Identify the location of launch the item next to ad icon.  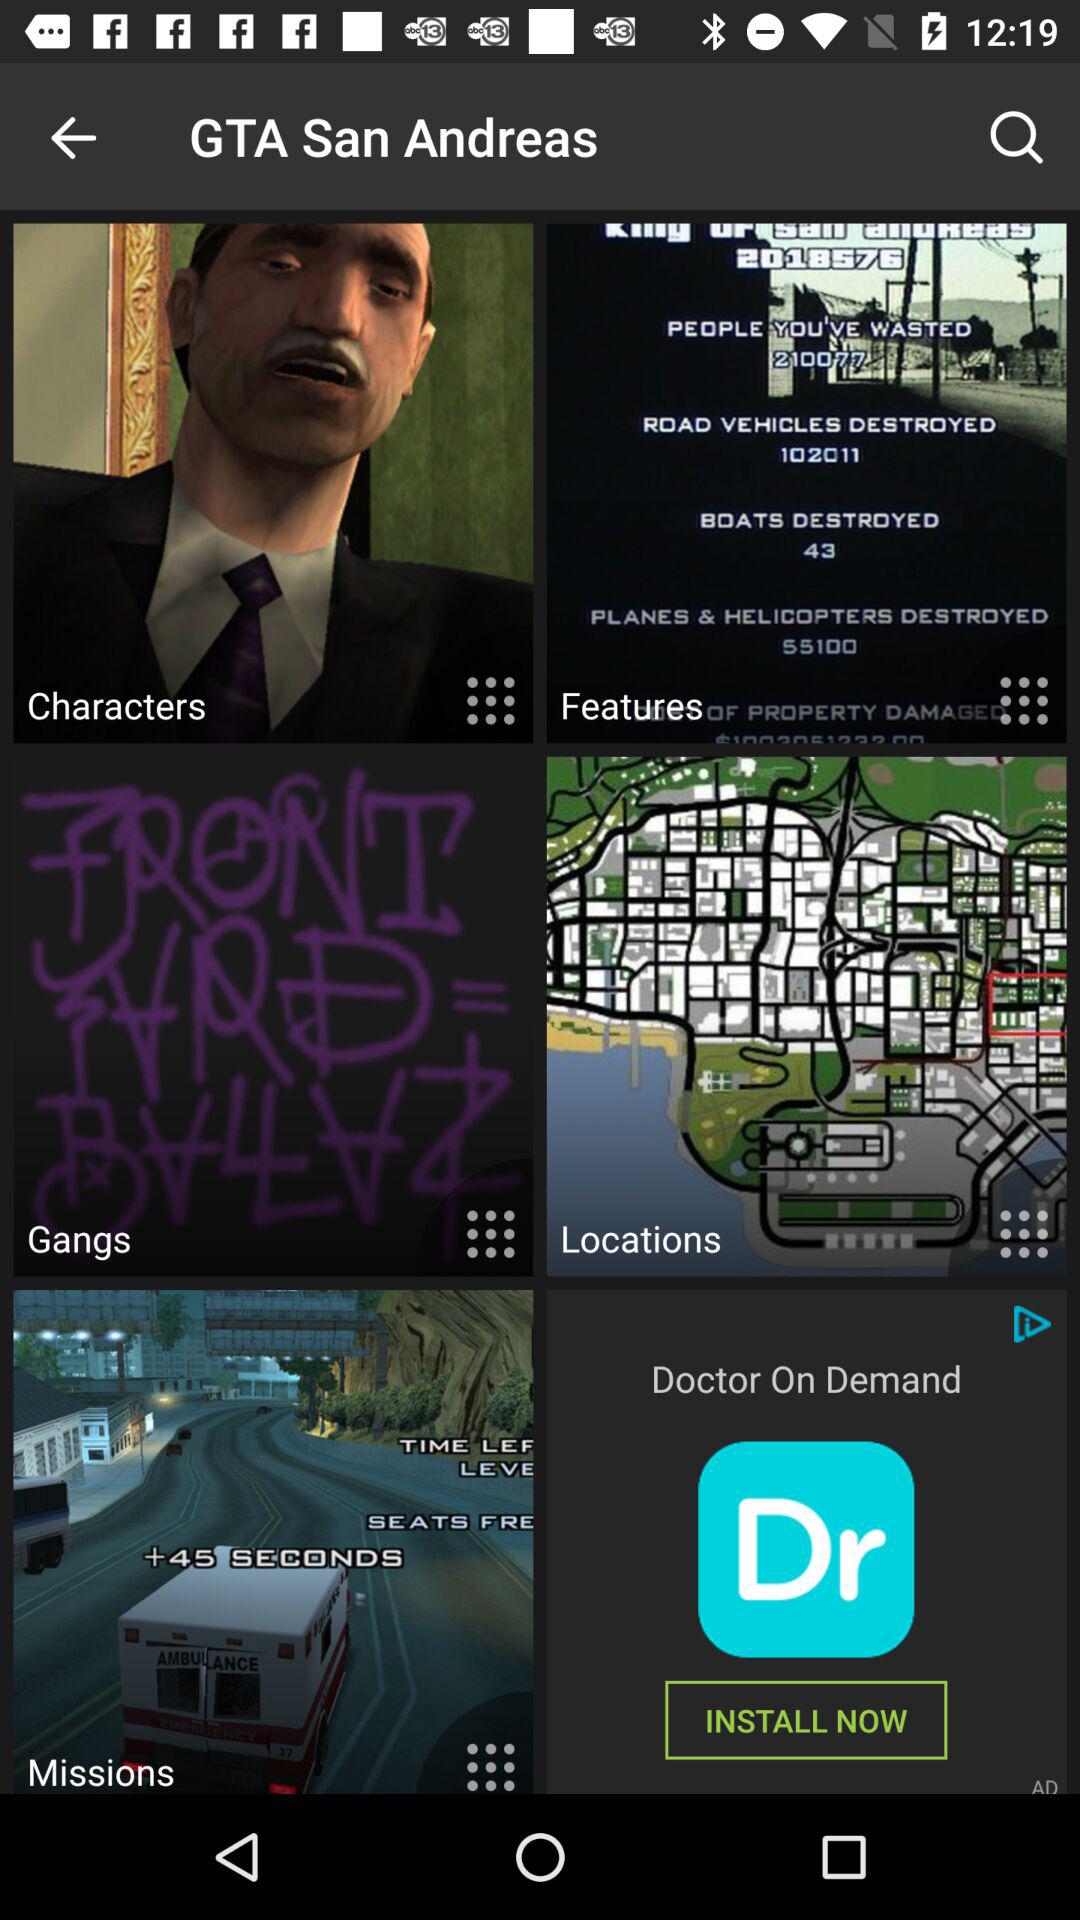
(806, 1720).